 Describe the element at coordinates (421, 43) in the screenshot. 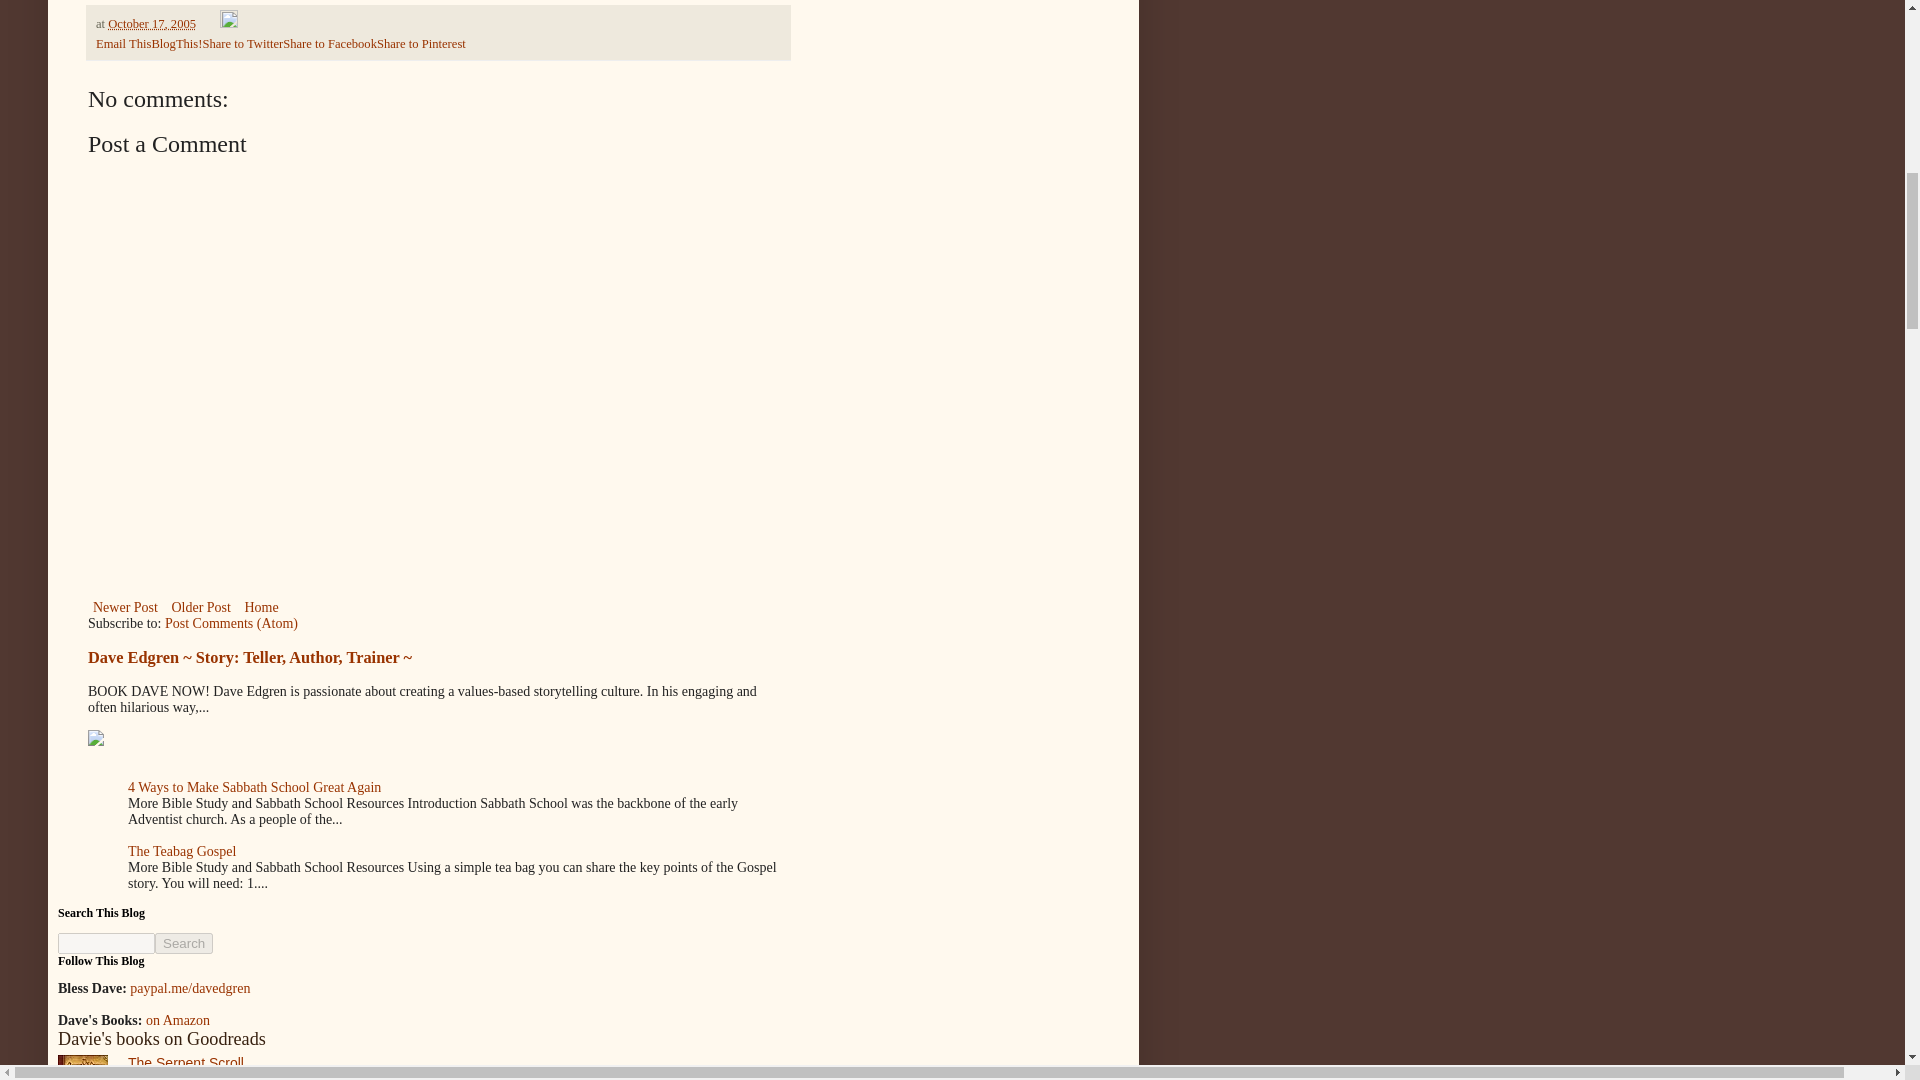

I see `Share to Pinterest` at that location.